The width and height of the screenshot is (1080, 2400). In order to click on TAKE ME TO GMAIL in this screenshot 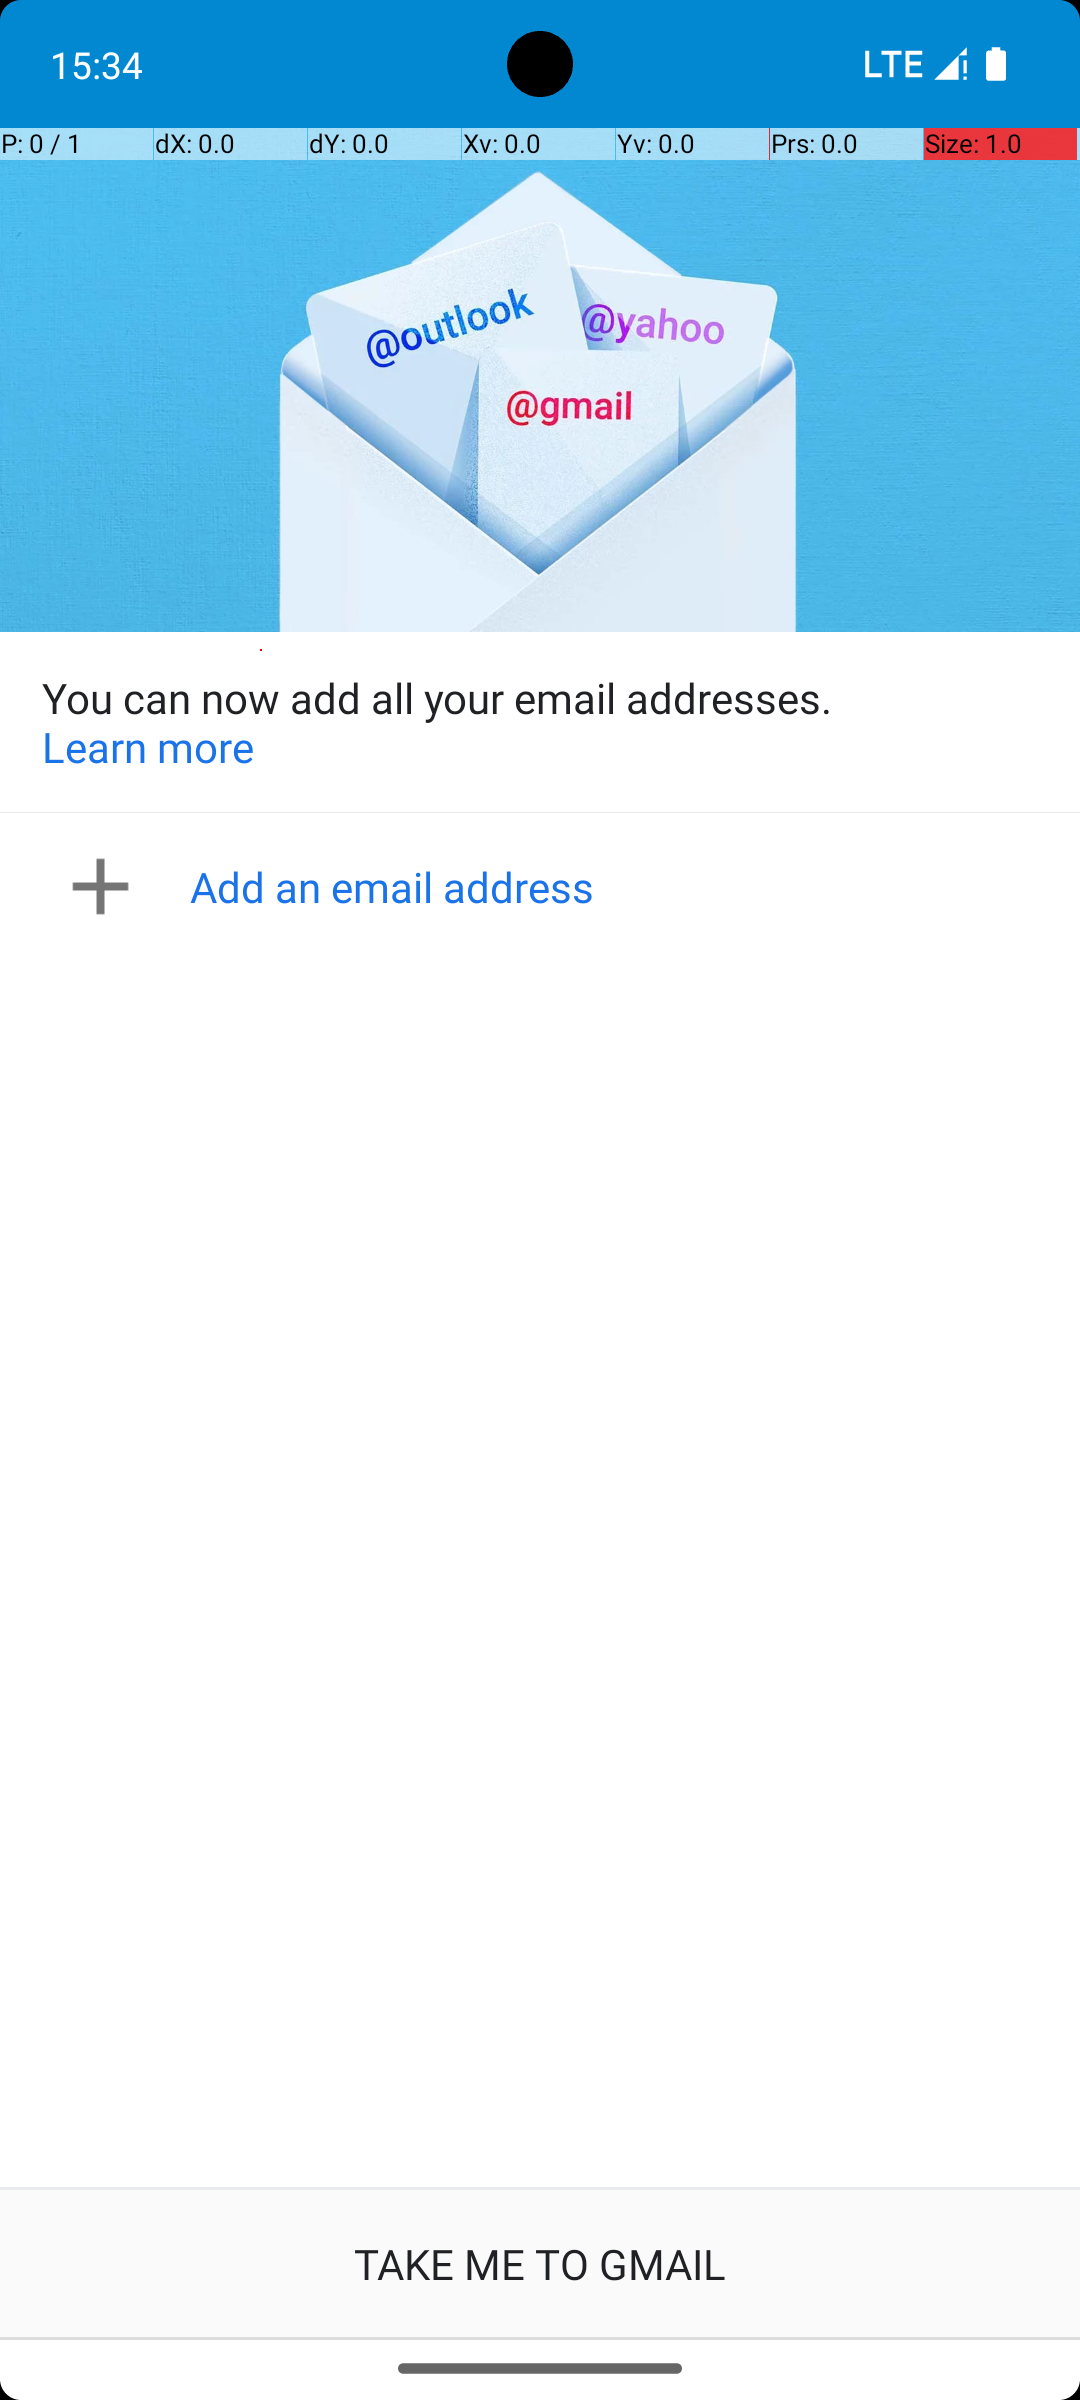, I will do `click(540, 2264)`.